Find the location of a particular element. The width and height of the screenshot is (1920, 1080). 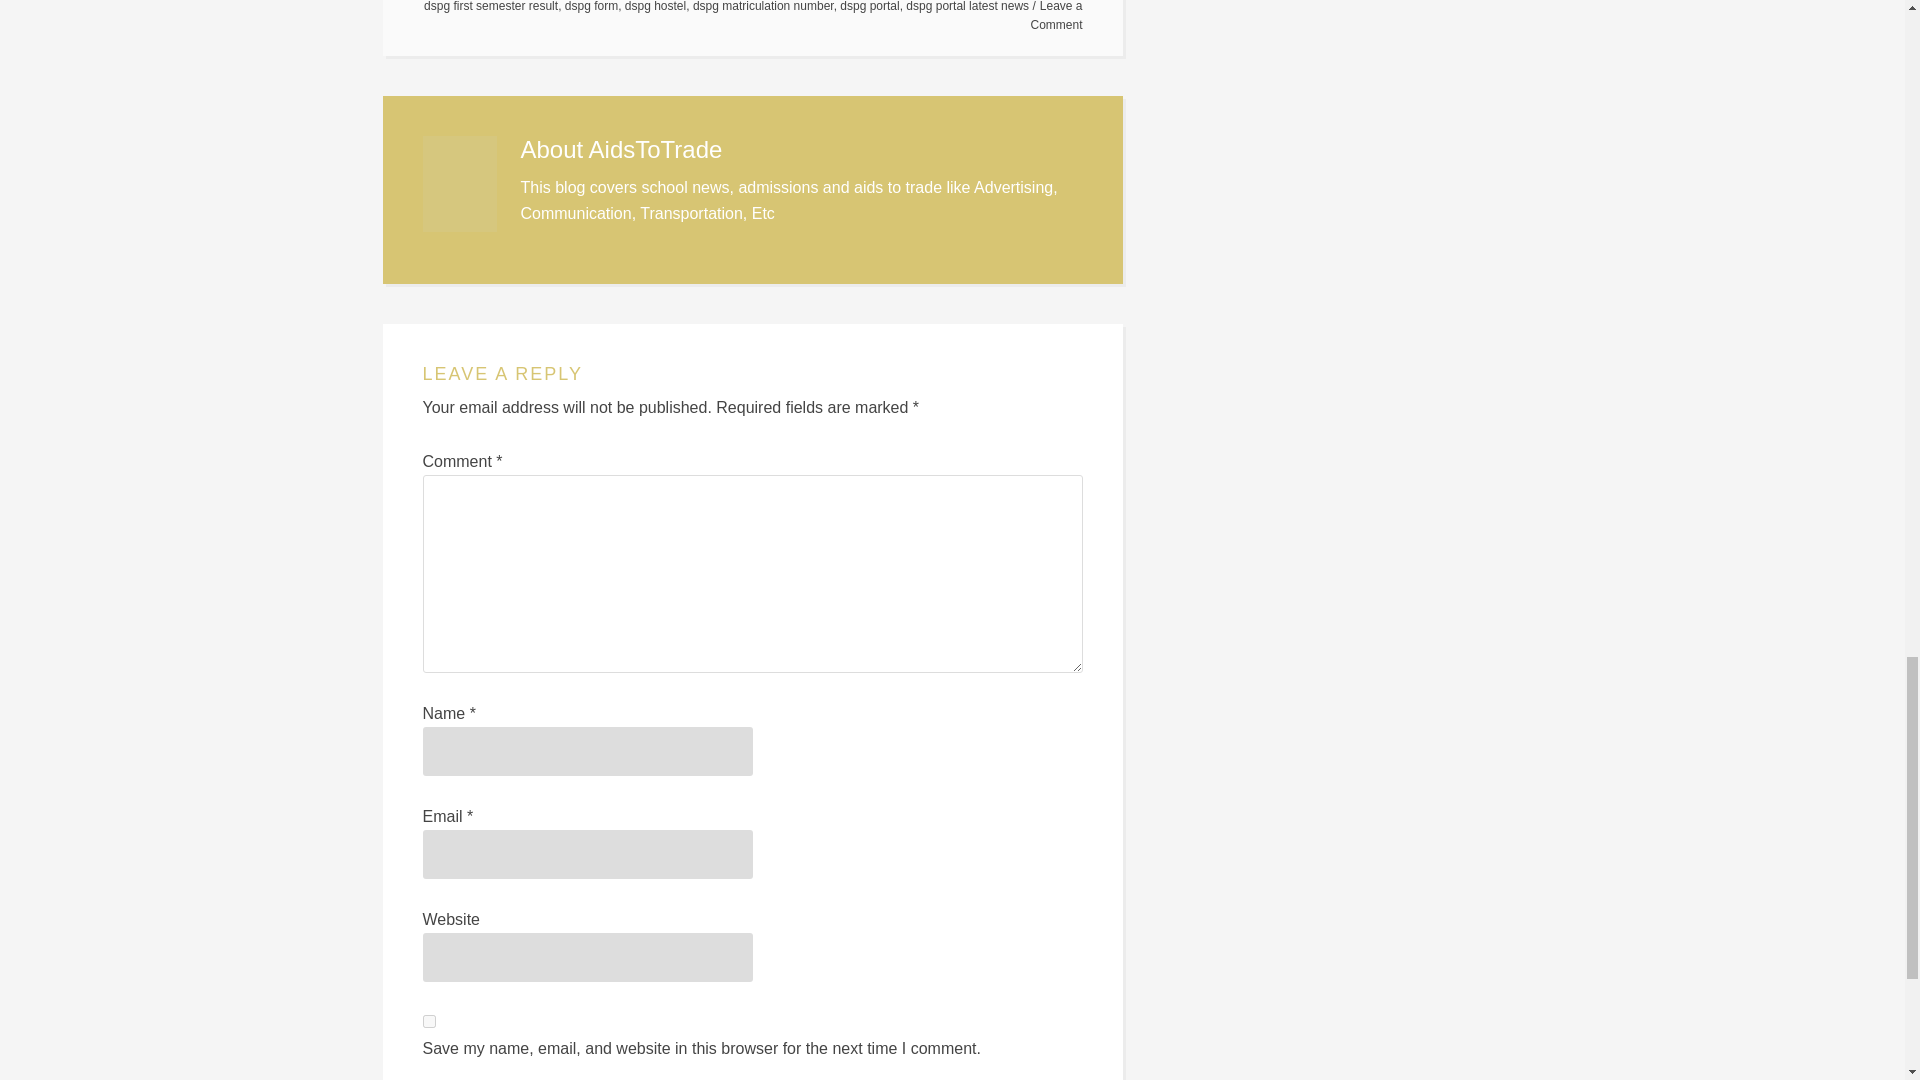

dspg matriculation number is located at coordinates (763, 6).